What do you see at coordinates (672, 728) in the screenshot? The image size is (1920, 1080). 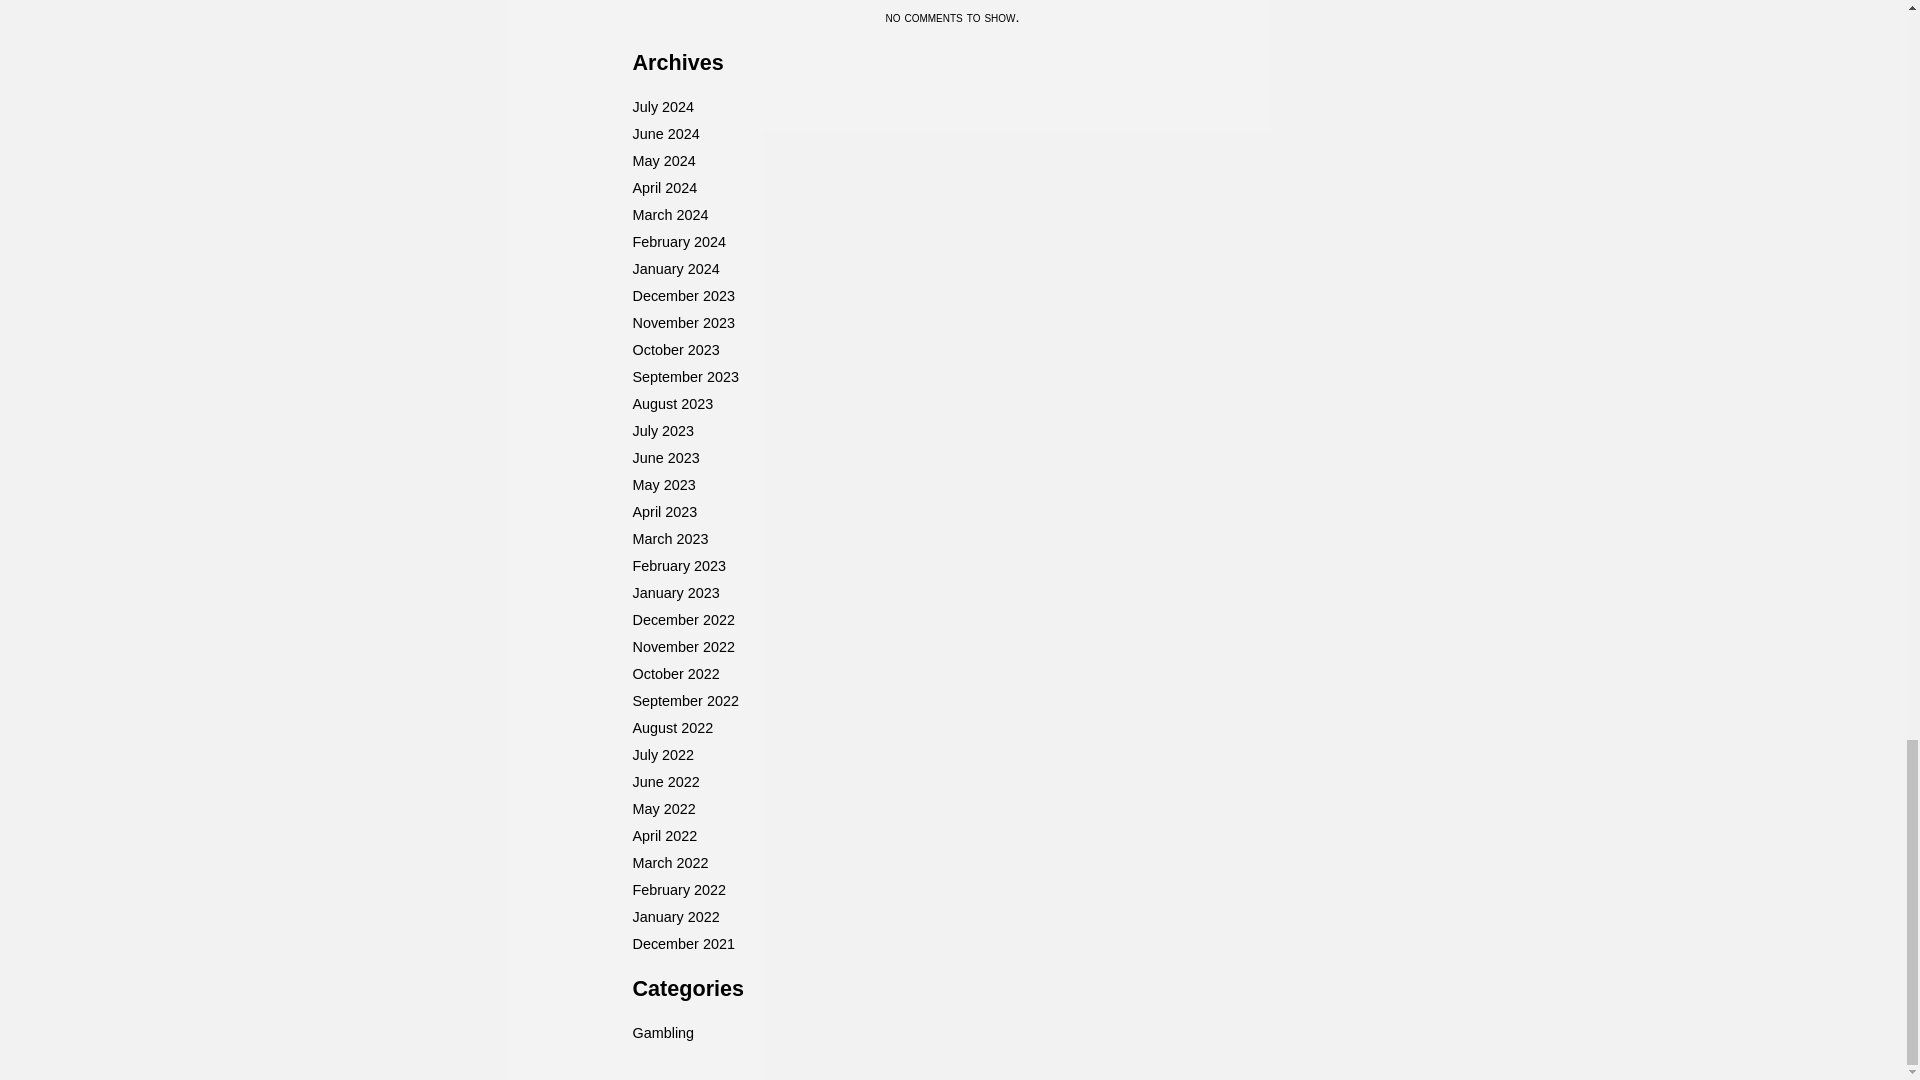 I see `August 2022` at bounding box center [672, 728].